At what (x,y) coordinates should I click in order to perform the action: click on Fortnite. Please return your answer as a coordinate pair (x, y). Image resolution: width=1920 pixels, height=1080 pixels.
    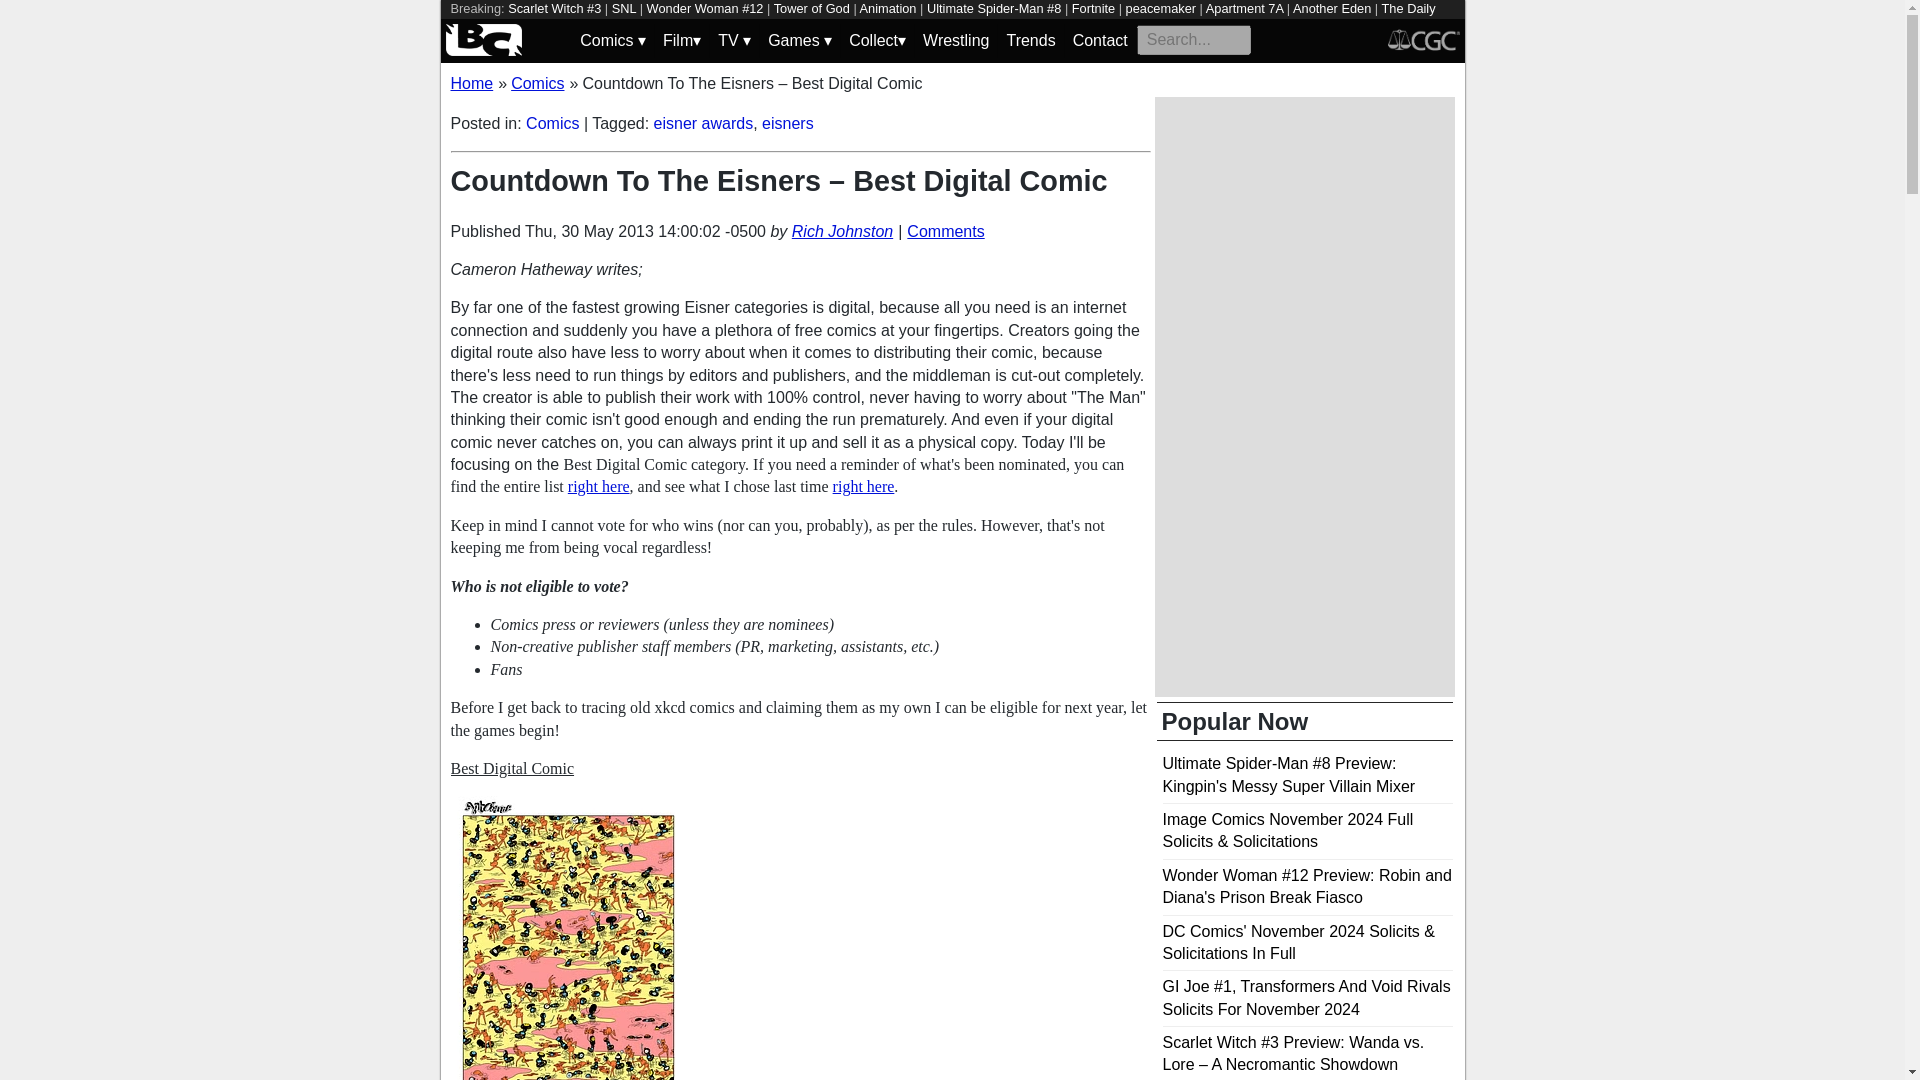
    Looking at the image, I should click on (1093, 8).